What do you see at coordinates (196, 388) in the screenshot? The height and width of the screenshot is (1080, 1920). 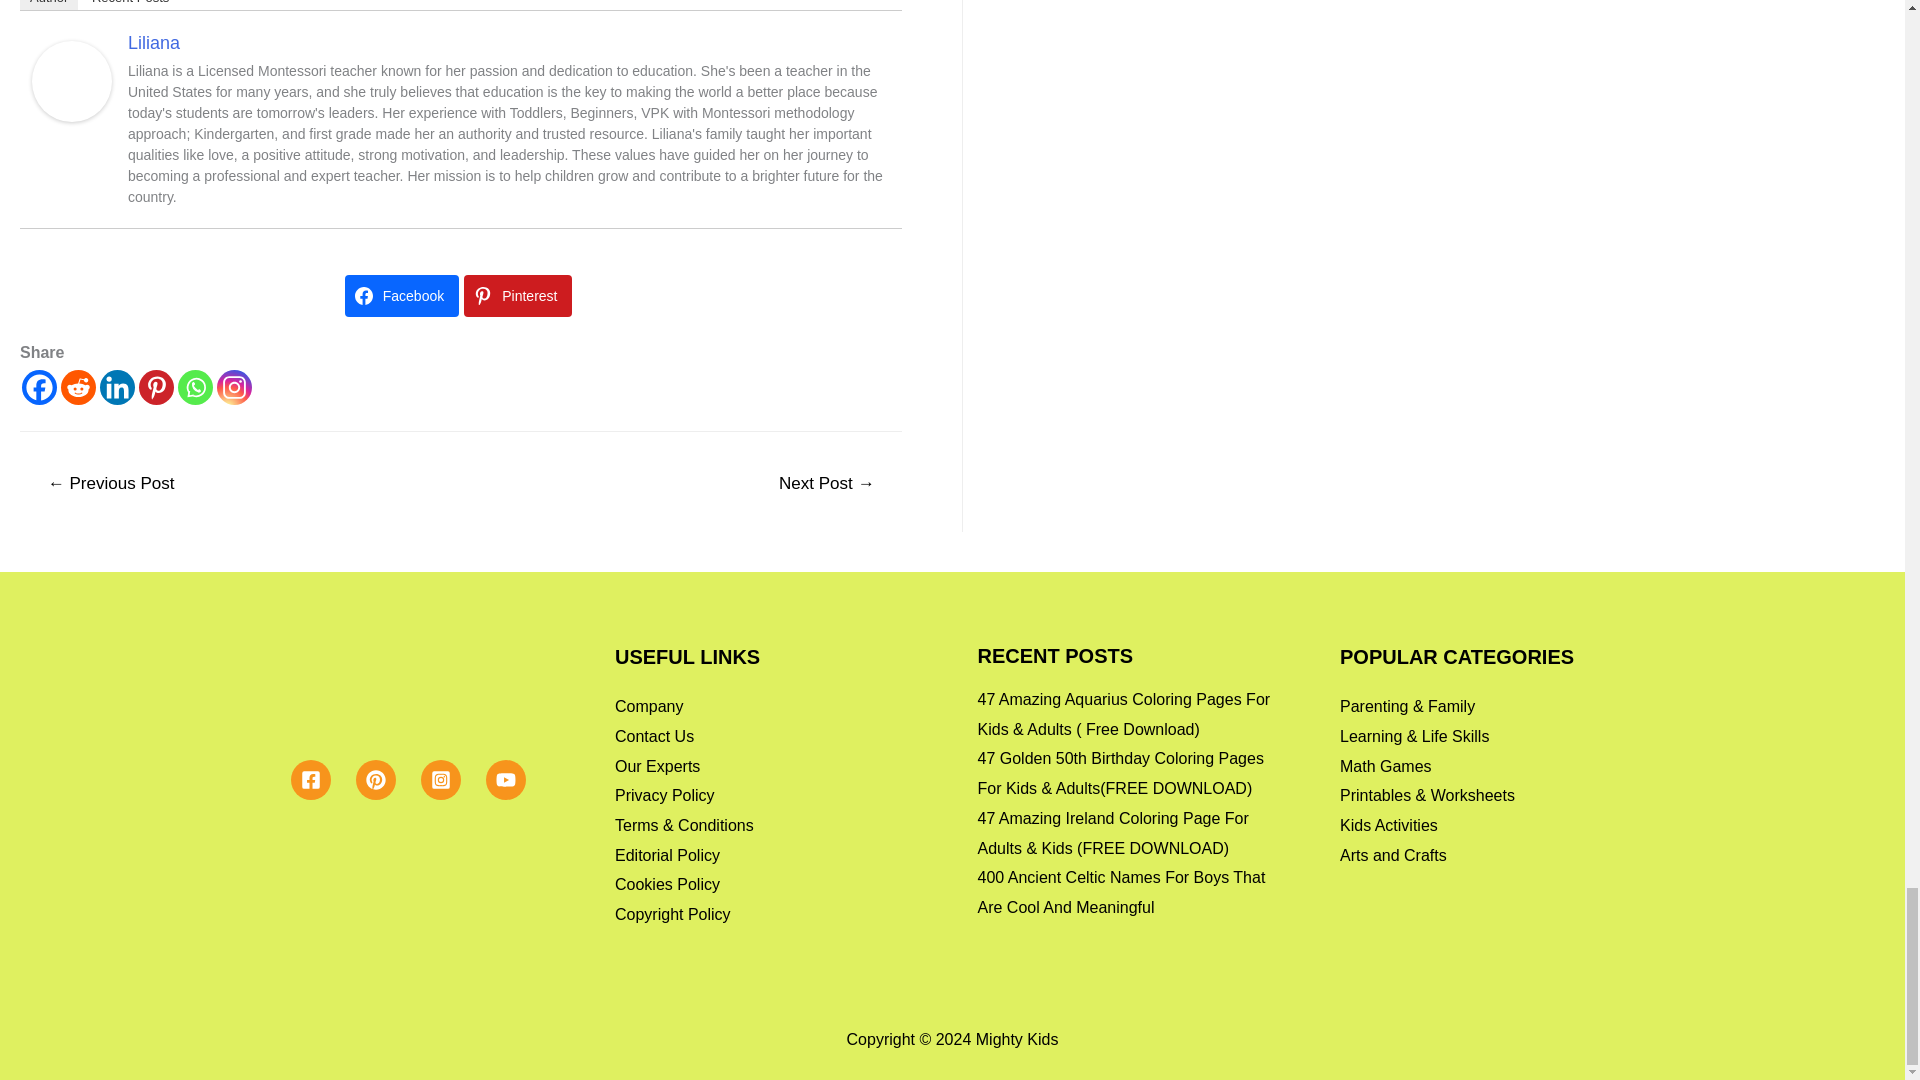 I see `Whatsapp` at bounding box center [196, 388].